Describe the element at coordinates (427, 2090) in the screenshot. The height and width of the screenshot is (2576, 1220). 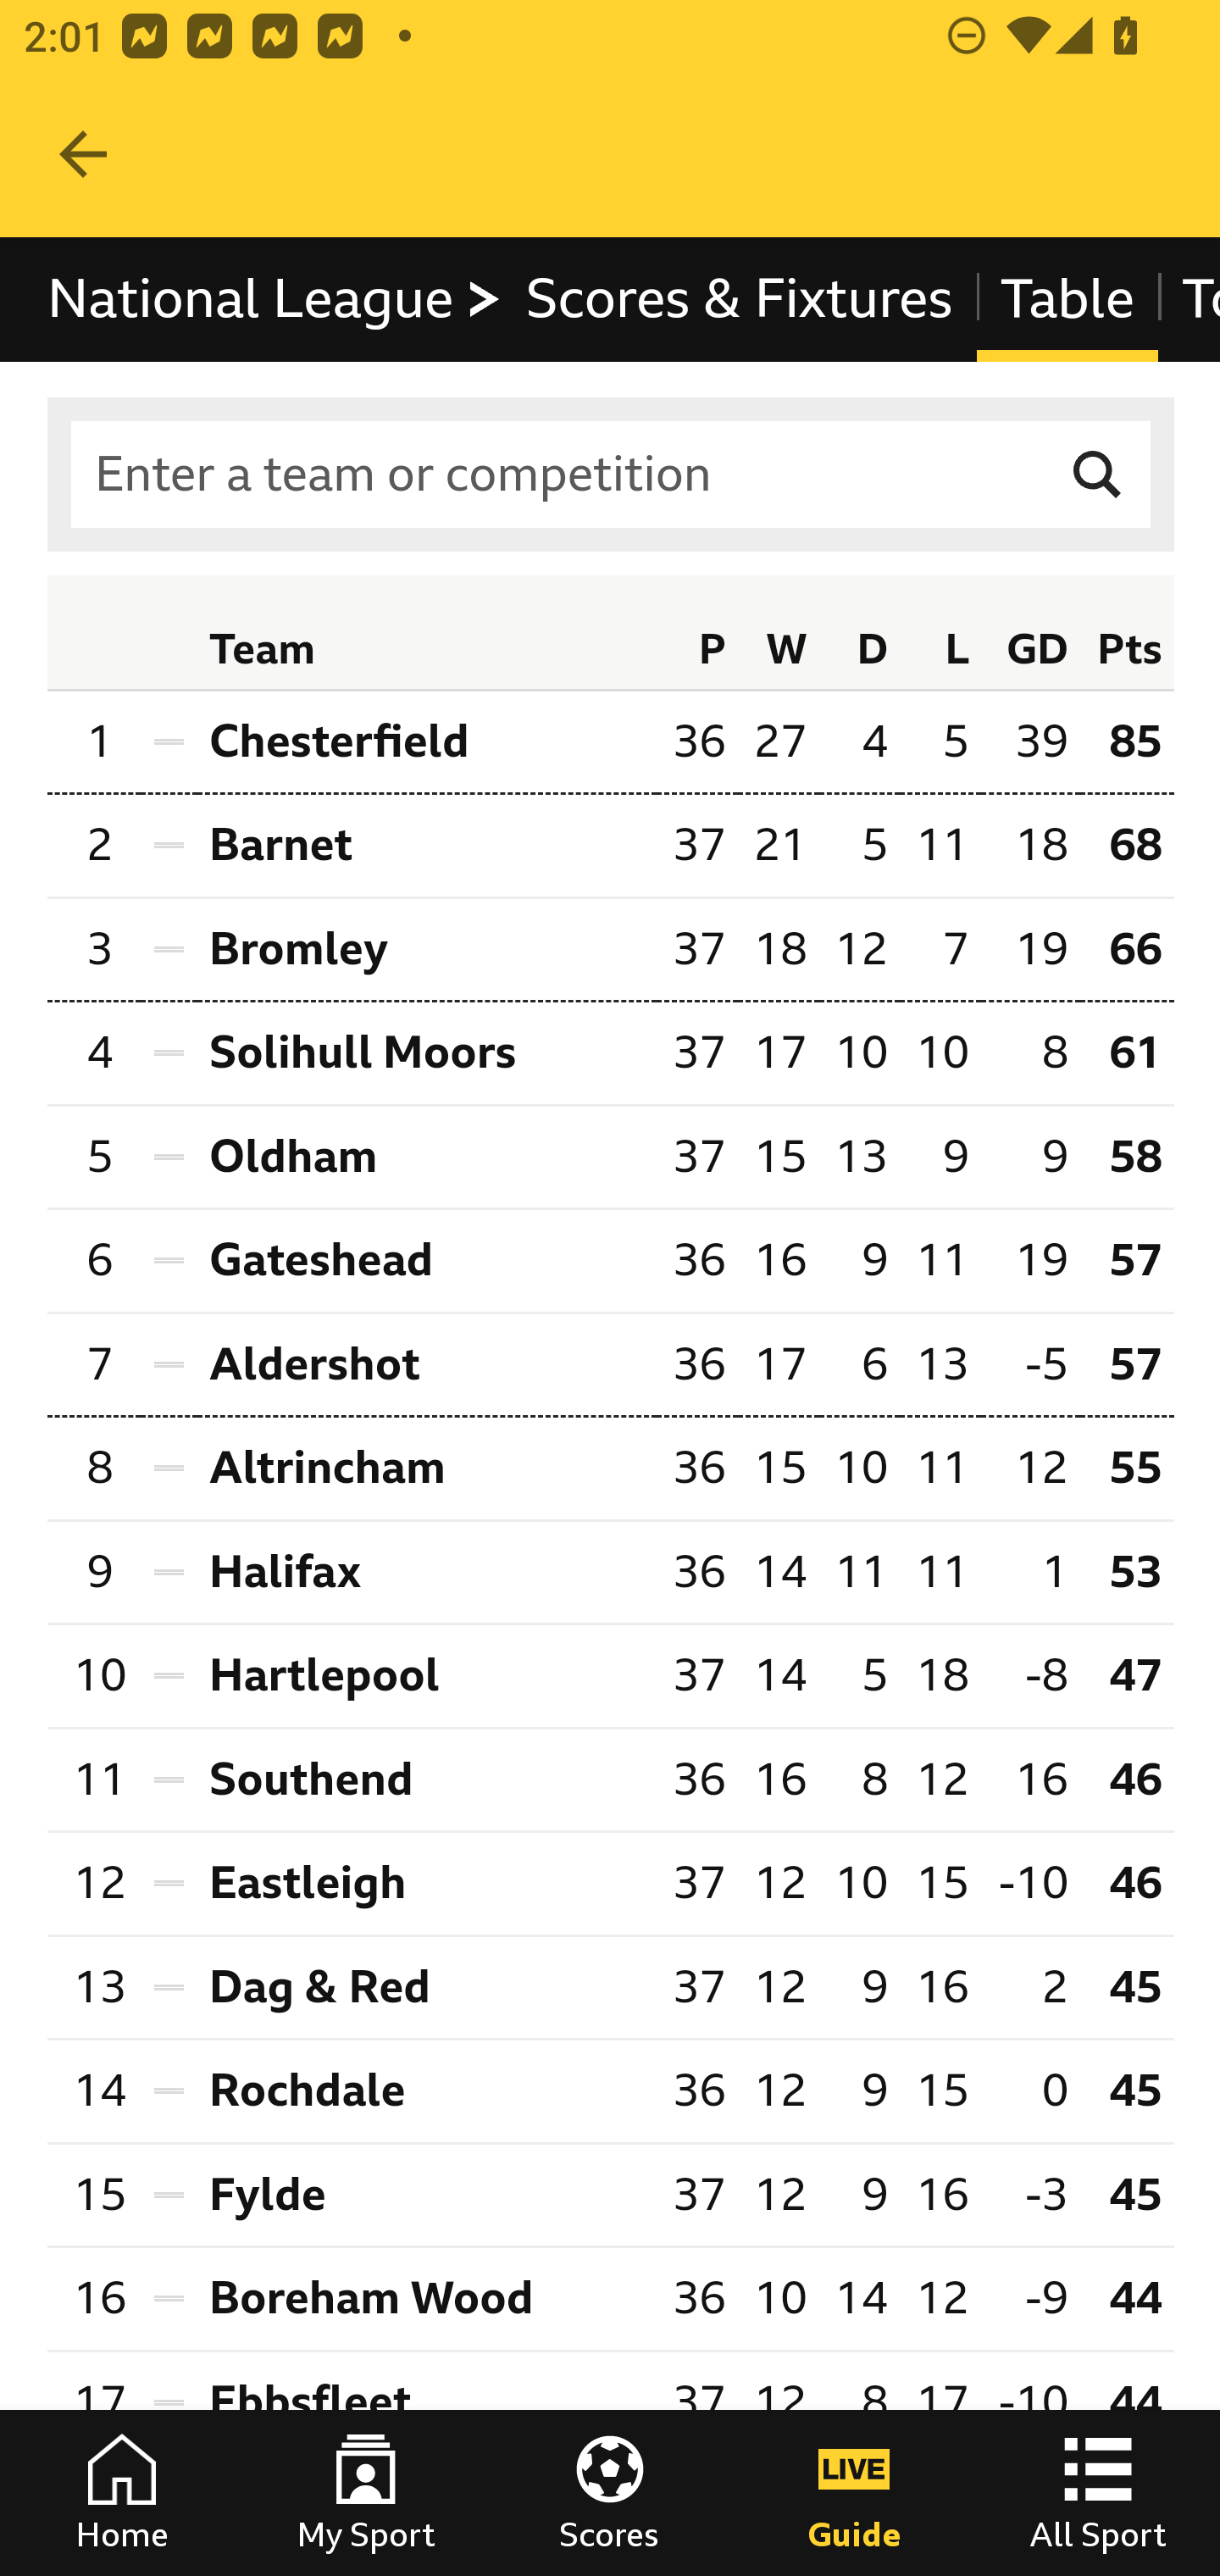
I see `Rochdale` at that location.